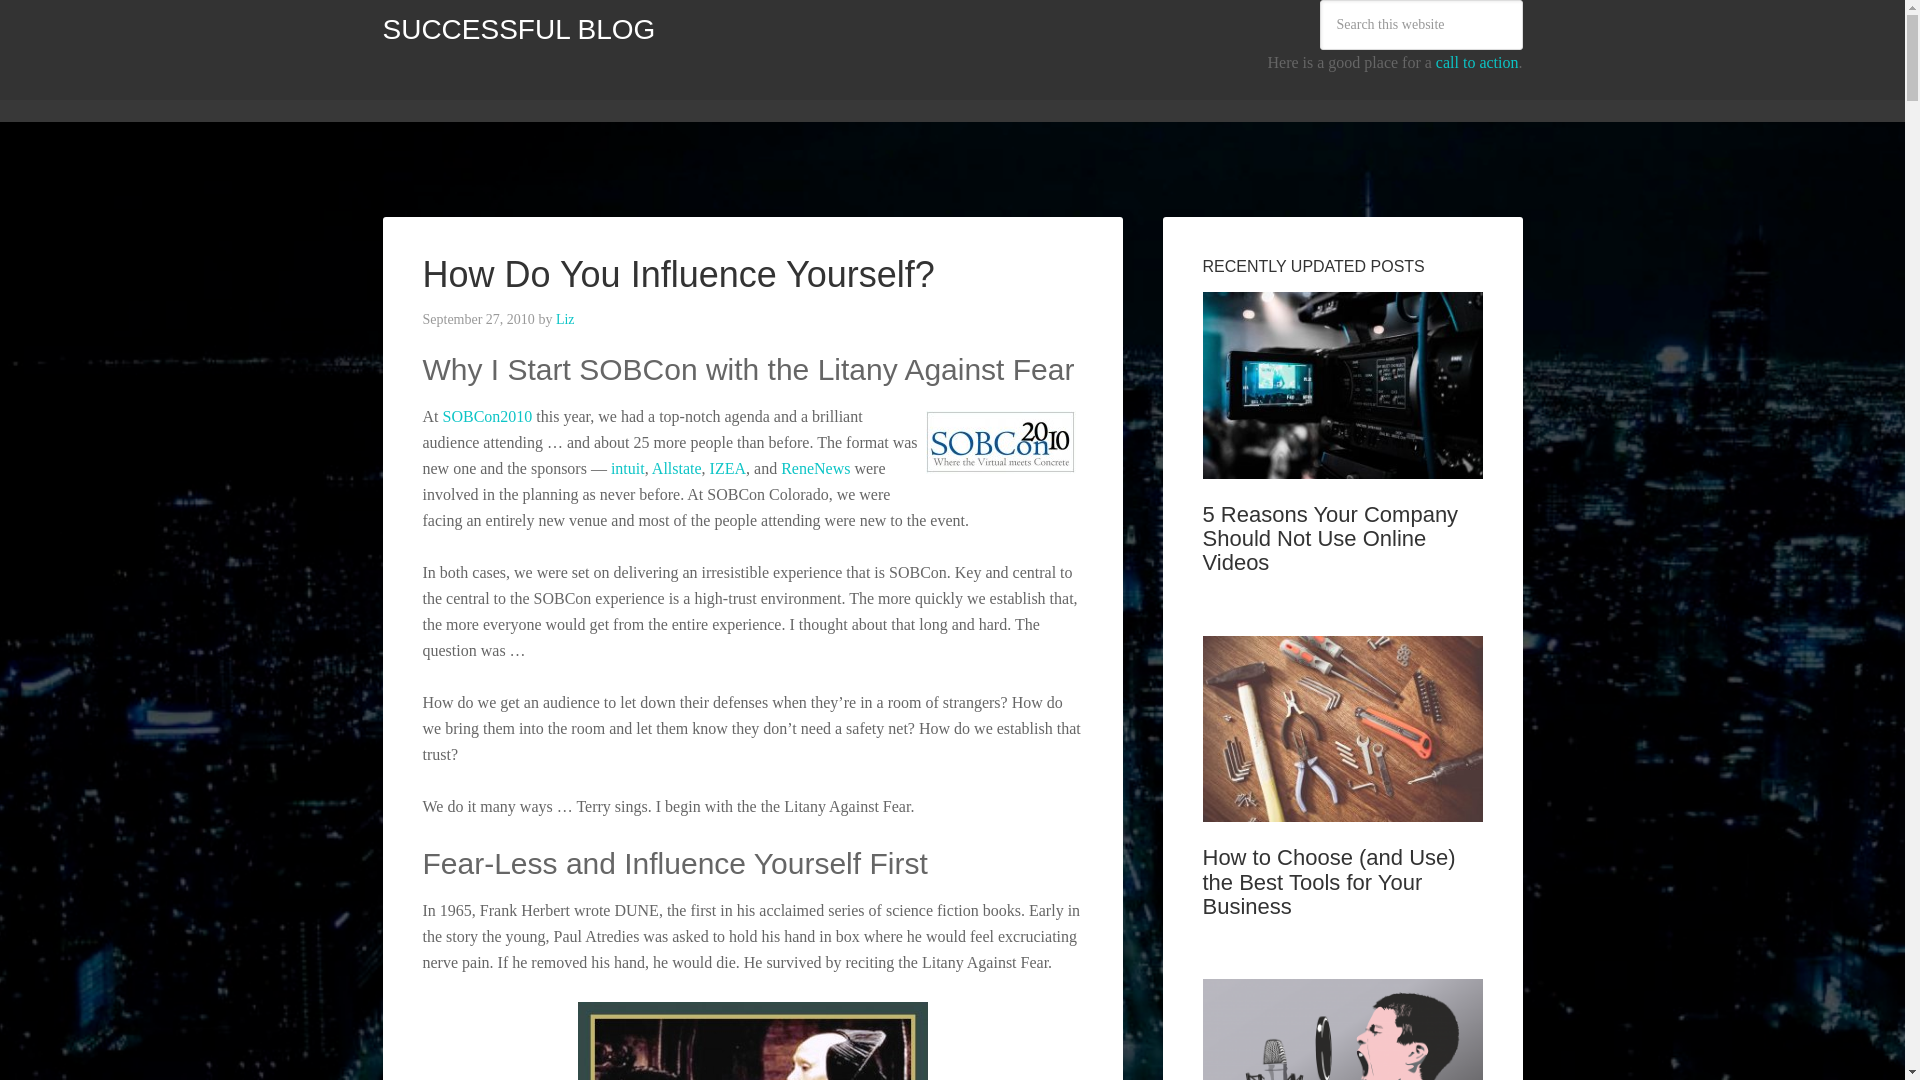  Describe the element at coordinates (518, 30) in the screenshot. I see `SUCCESSFUL BLOG` at that location.